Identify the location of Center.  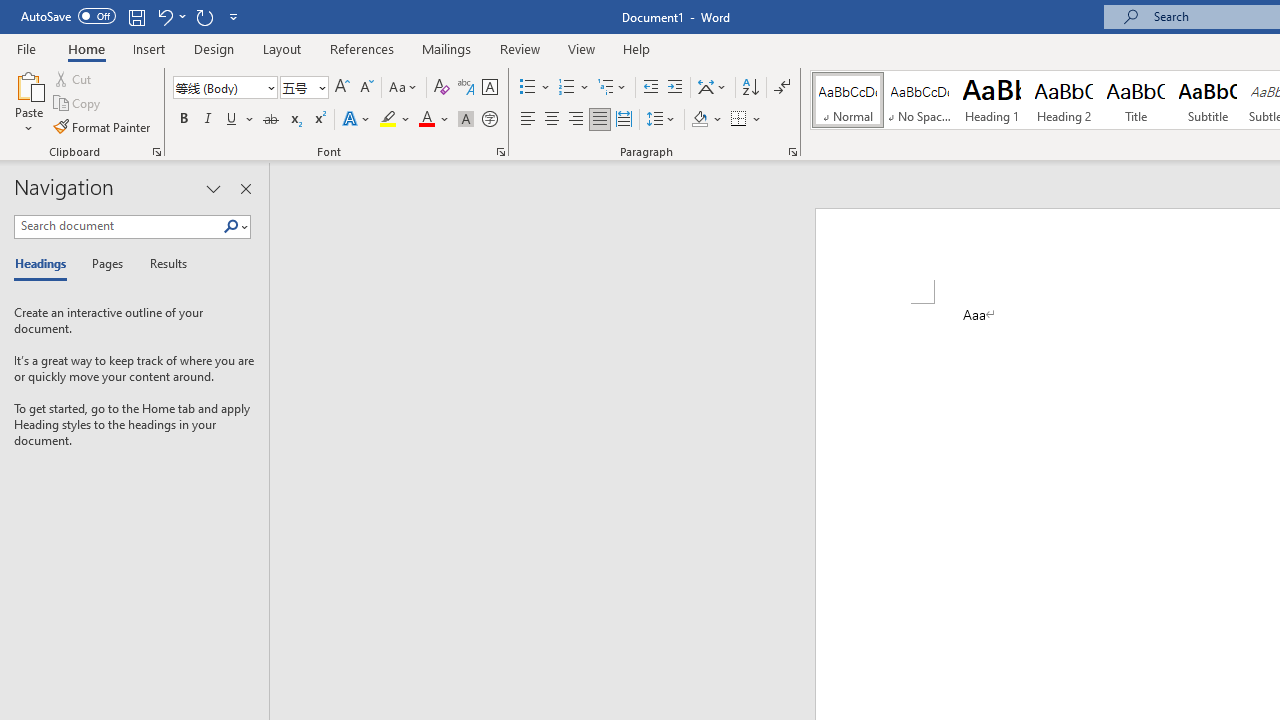
(552, 120).